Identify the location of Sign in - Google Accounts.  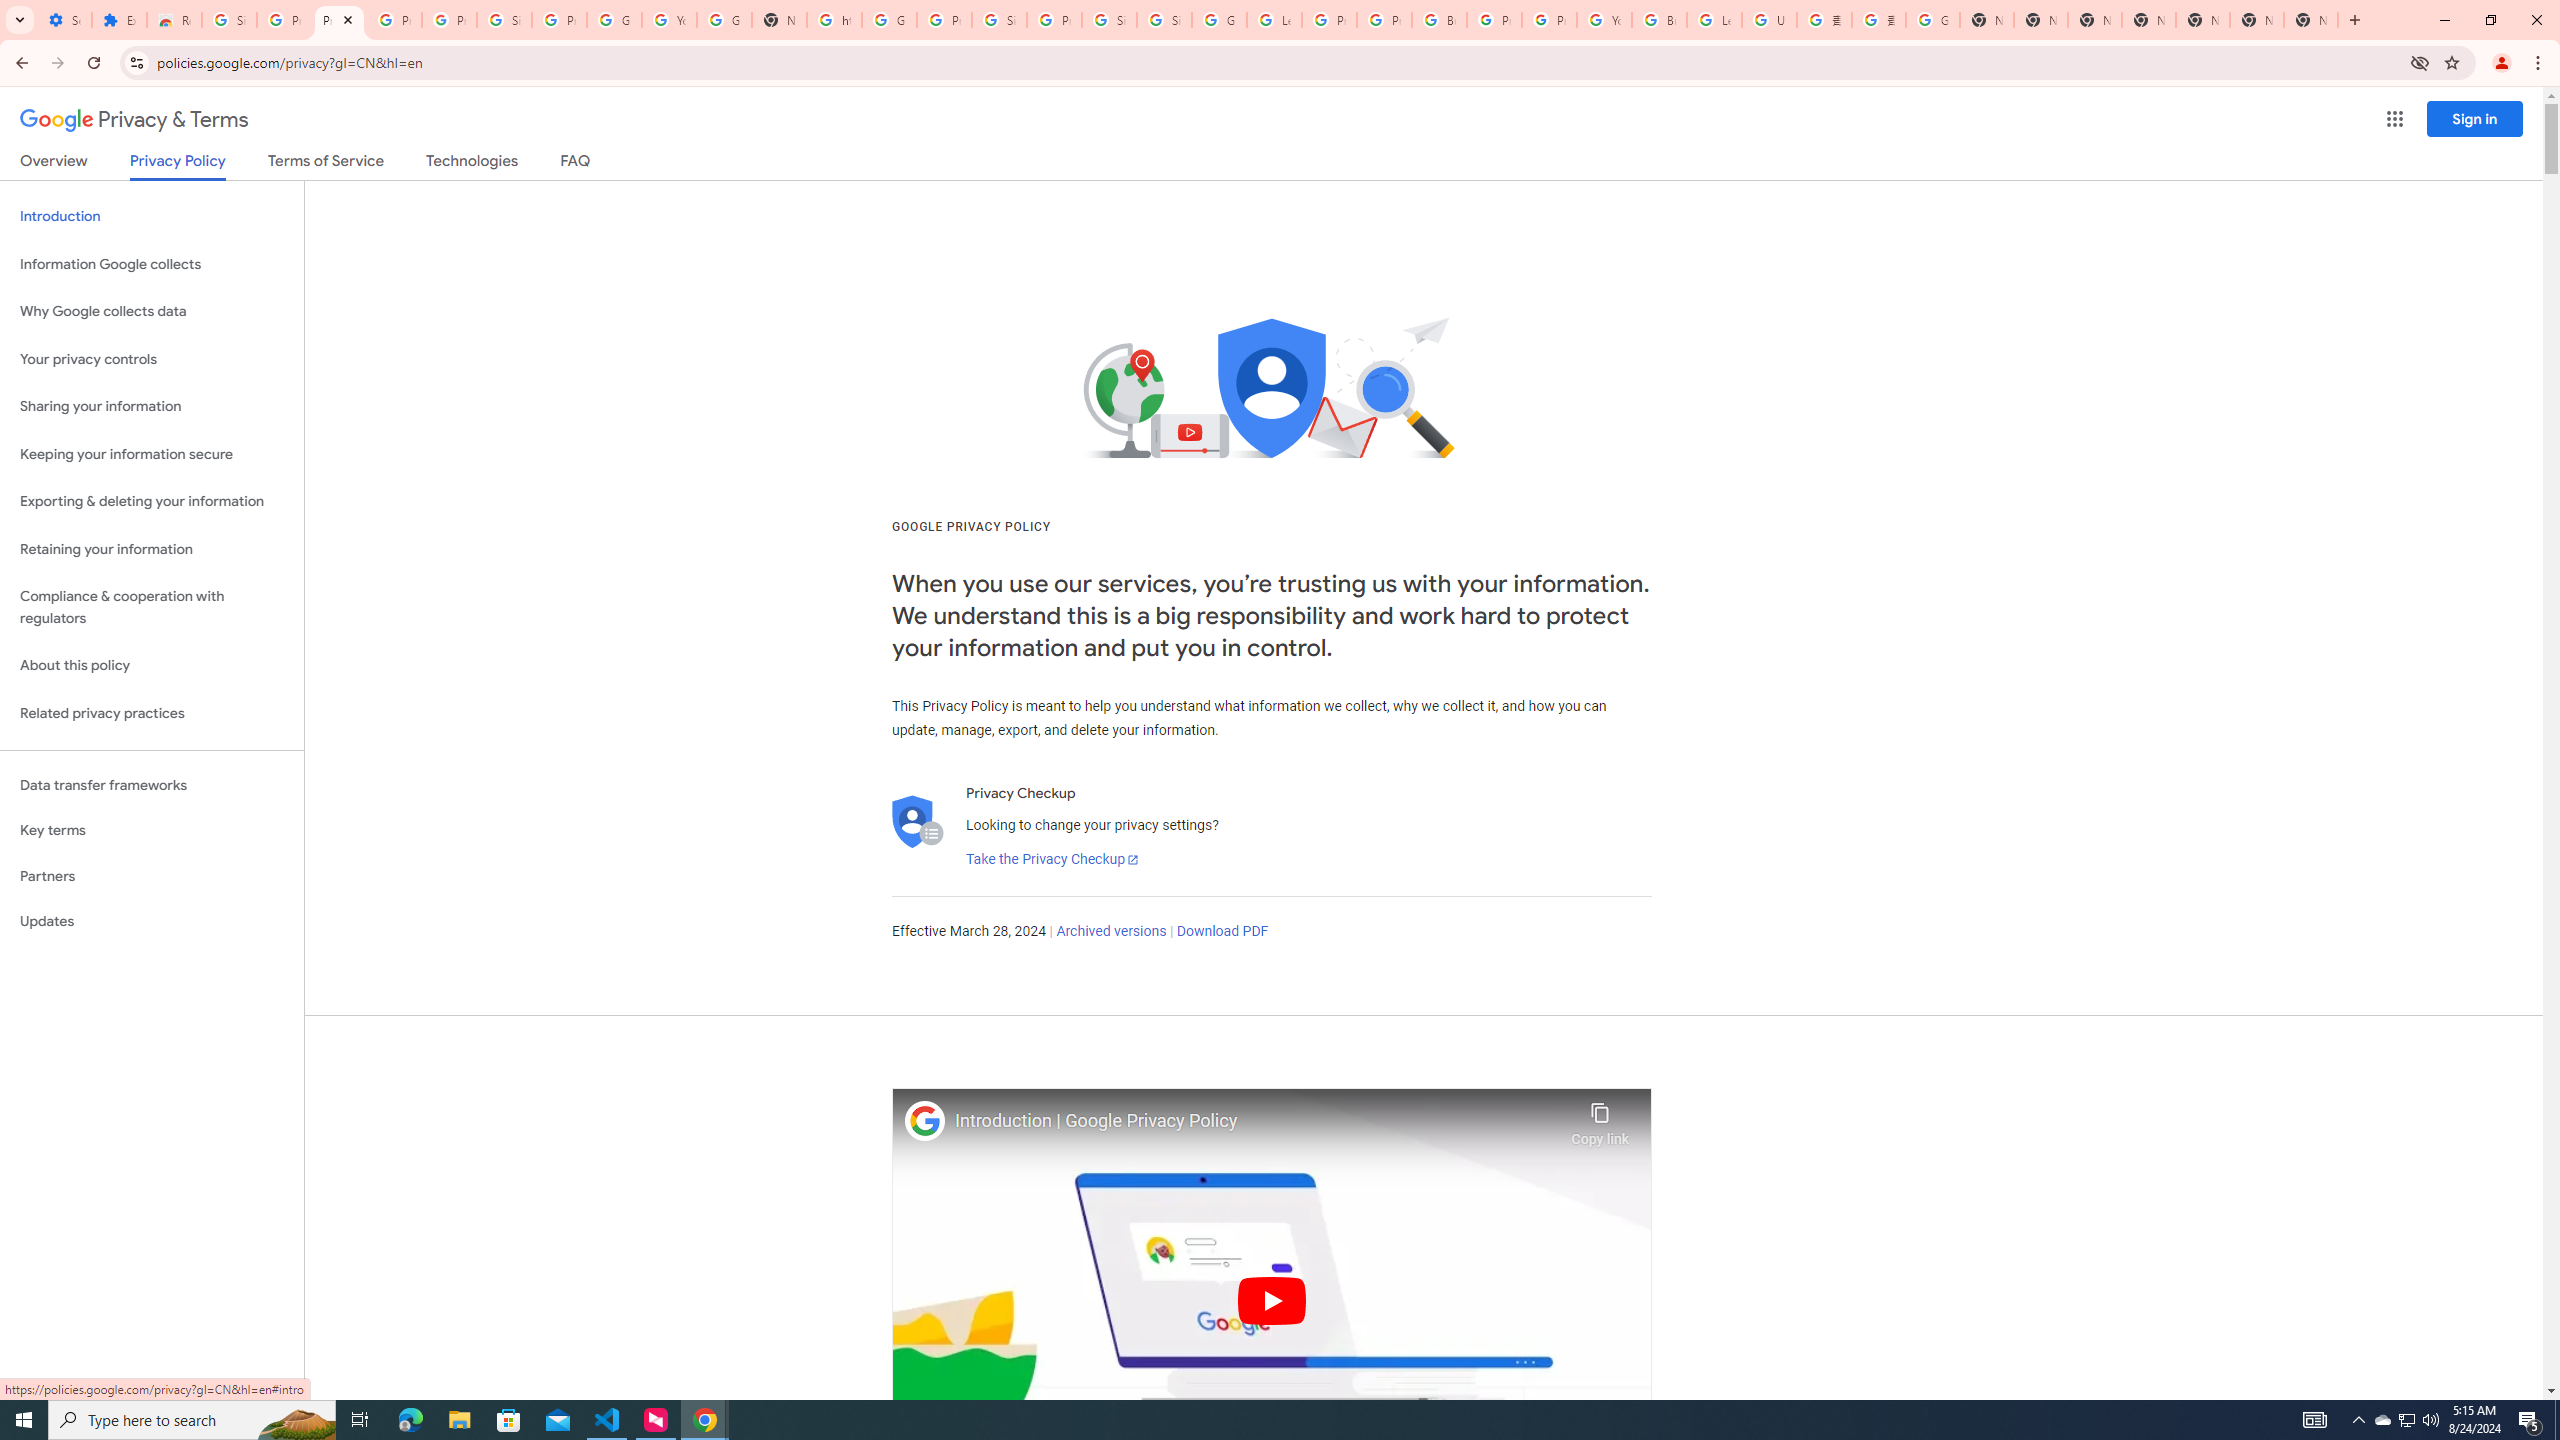
(1109, 20).